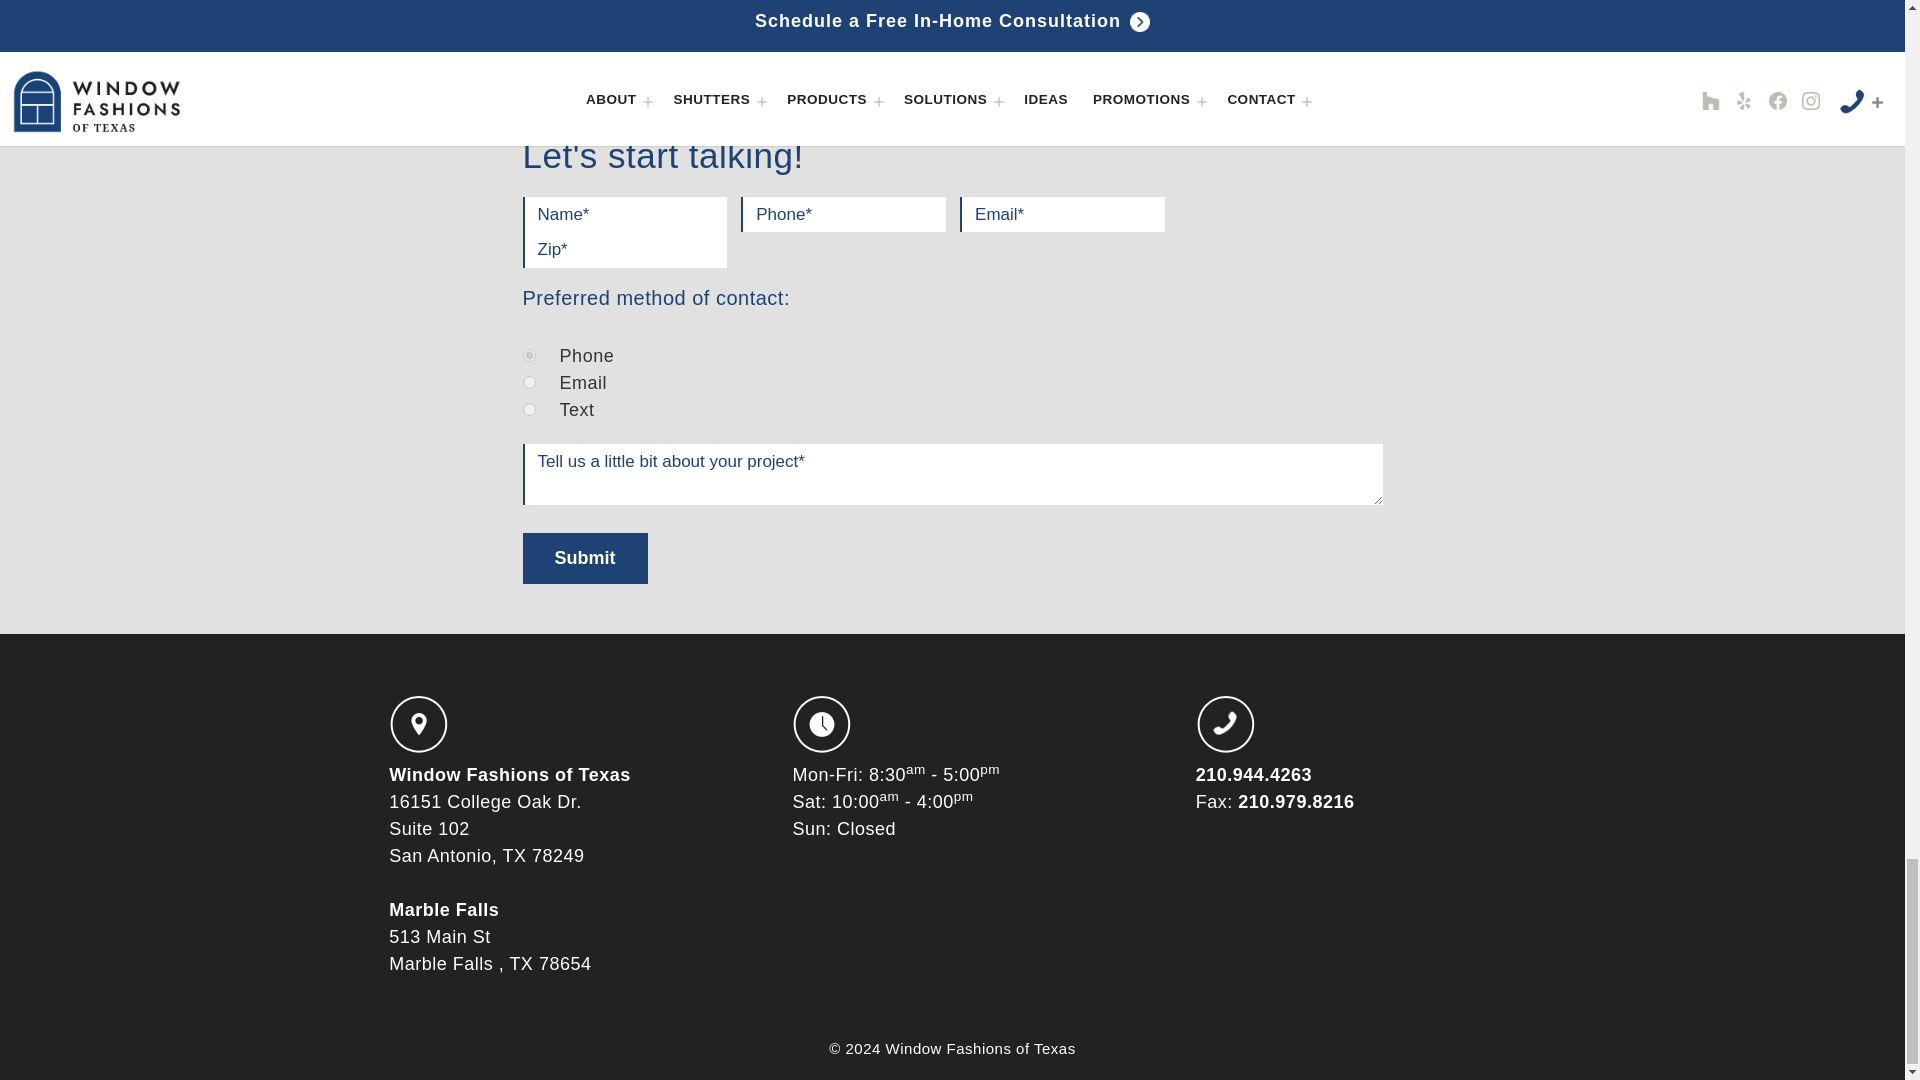 This screenshot has height=1080, width=1920. I want to click on Phone, so click(528, 354).